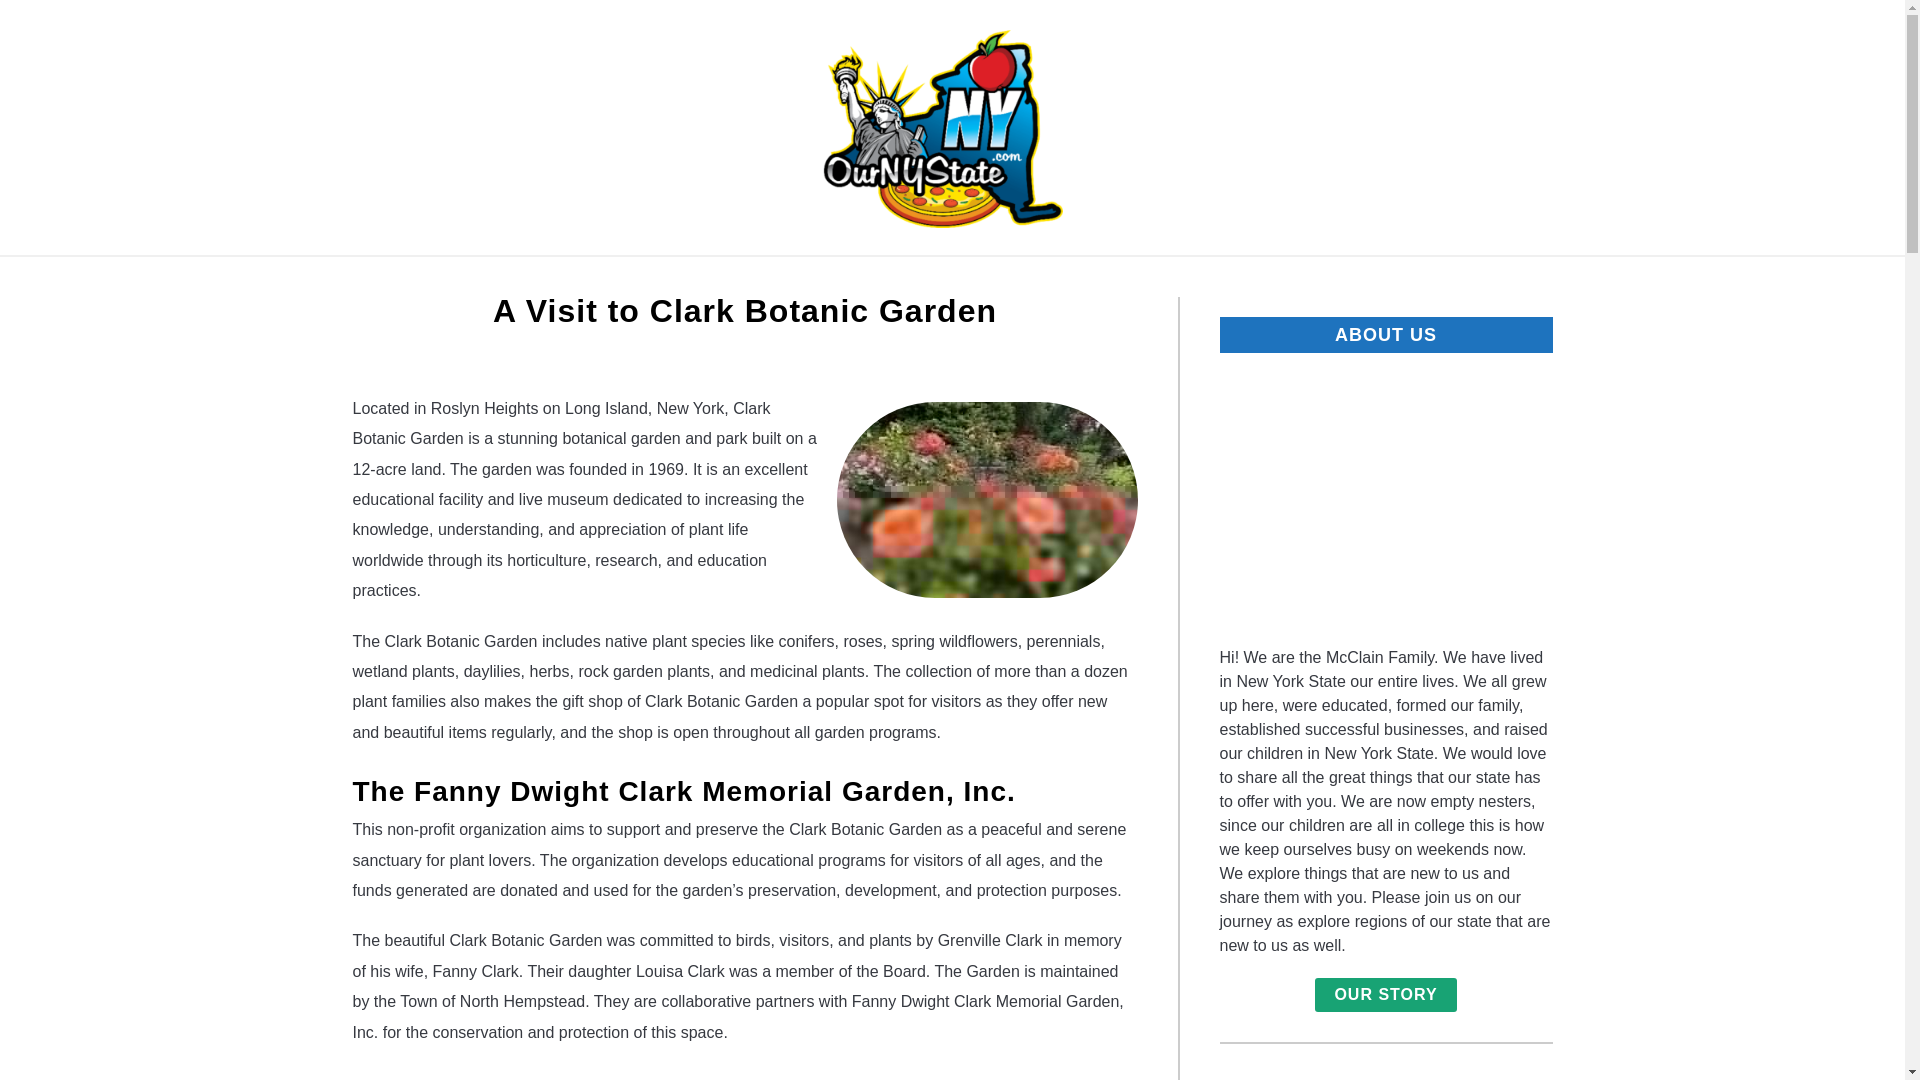  I want to click on PLACES, so click(854, 279).